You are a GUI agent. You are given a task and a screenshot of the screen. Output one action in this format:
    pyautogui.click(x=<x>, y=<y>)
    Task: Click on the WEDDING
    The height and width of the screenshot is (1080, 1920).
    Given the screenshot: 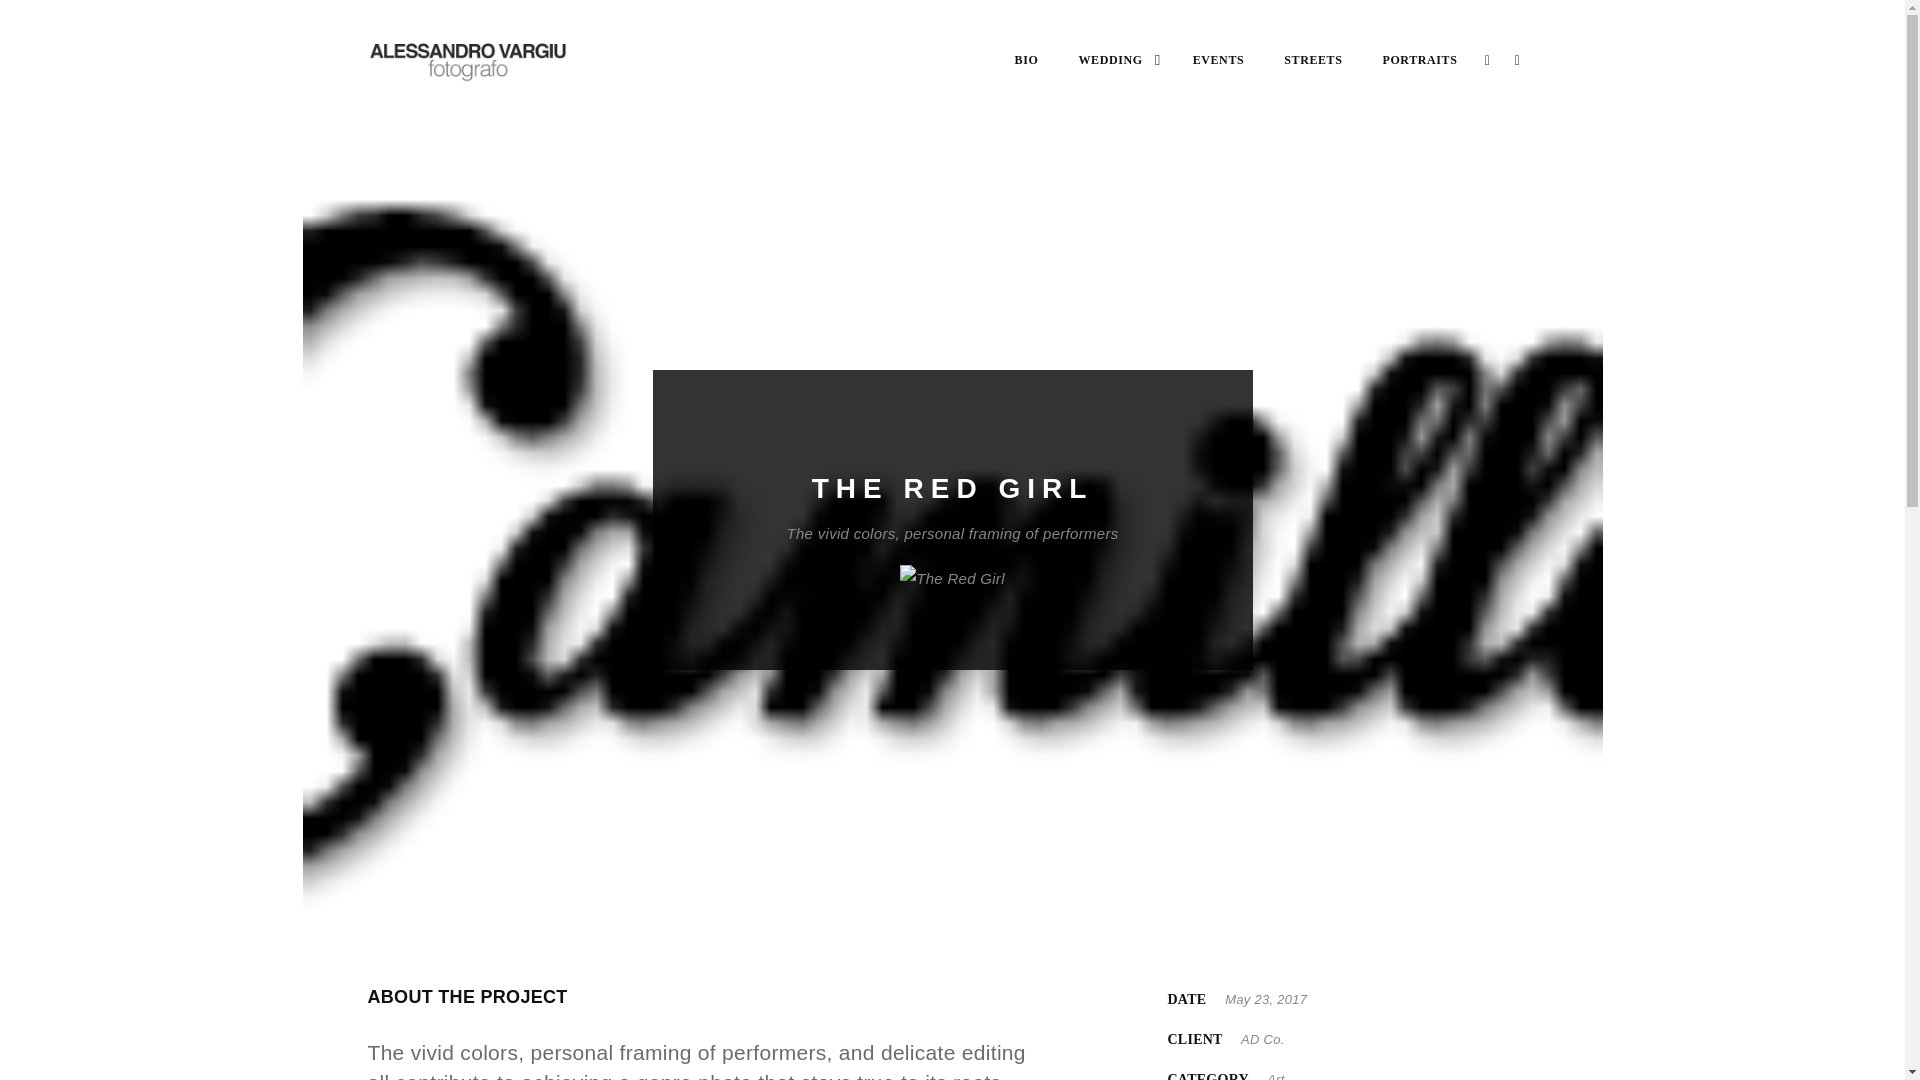 What is the action you would take?
    pyautogui.click(x=1114, y=60)
    